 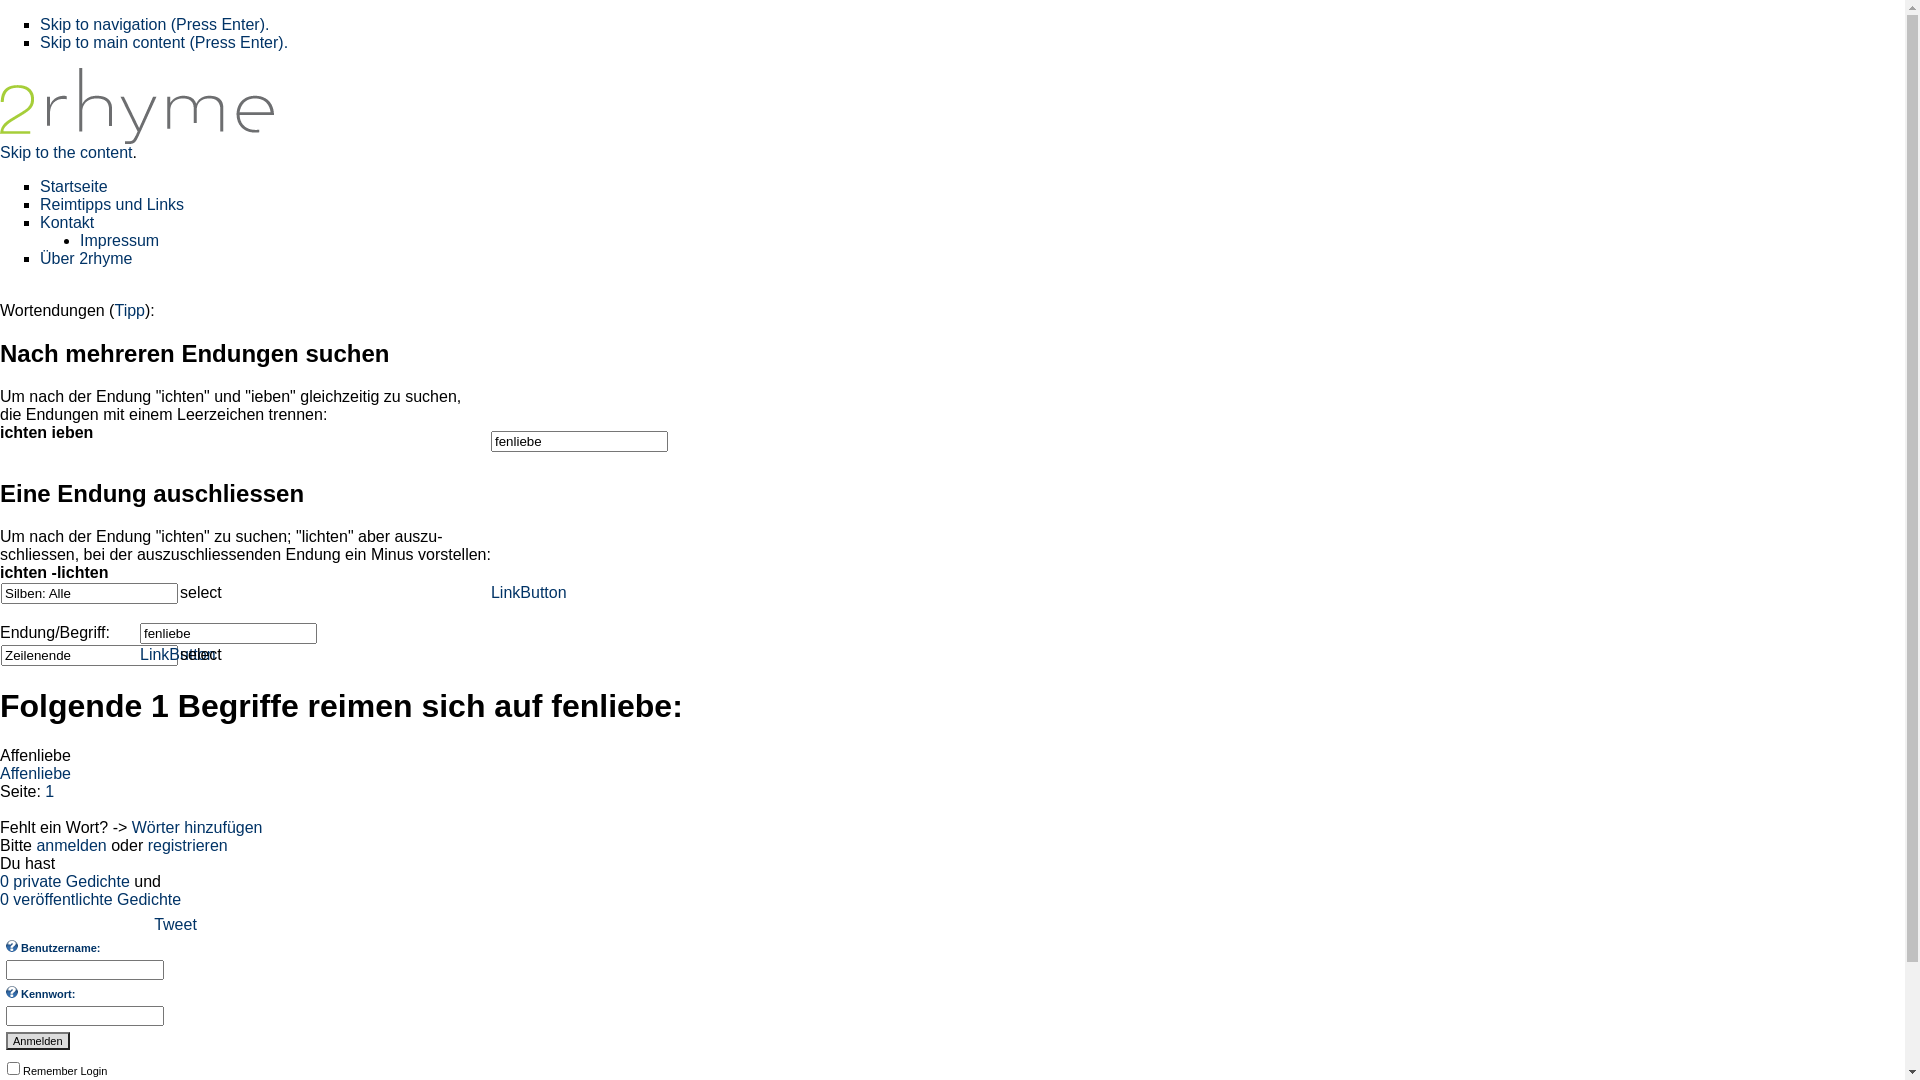 What do you see at coordinates (50, 790) in the screenshot?
I see `1` at bounding box center [50, 790].